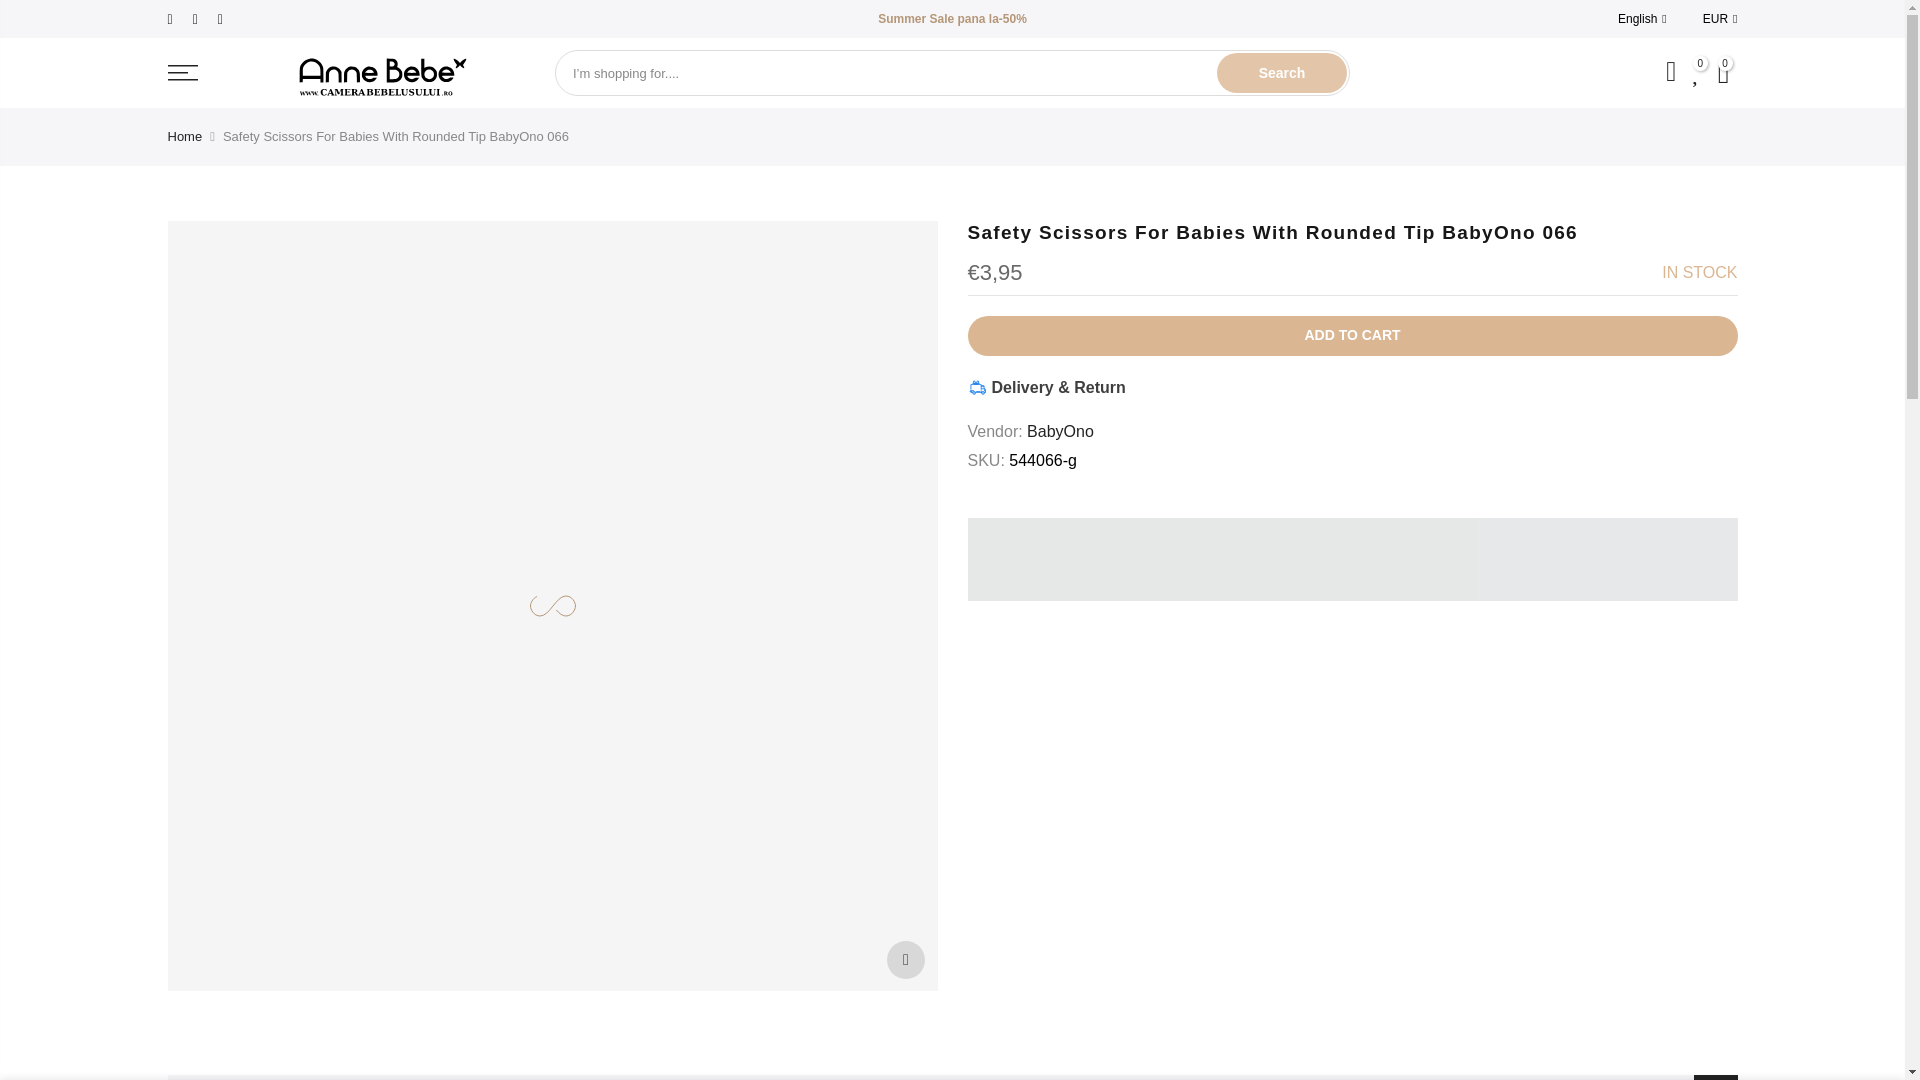 The width and height of the screenshot is (1920, 1080). What do you see at coordinates (186, 136) in the screenshot?
I see `Home` at bounding box center [186, 136].